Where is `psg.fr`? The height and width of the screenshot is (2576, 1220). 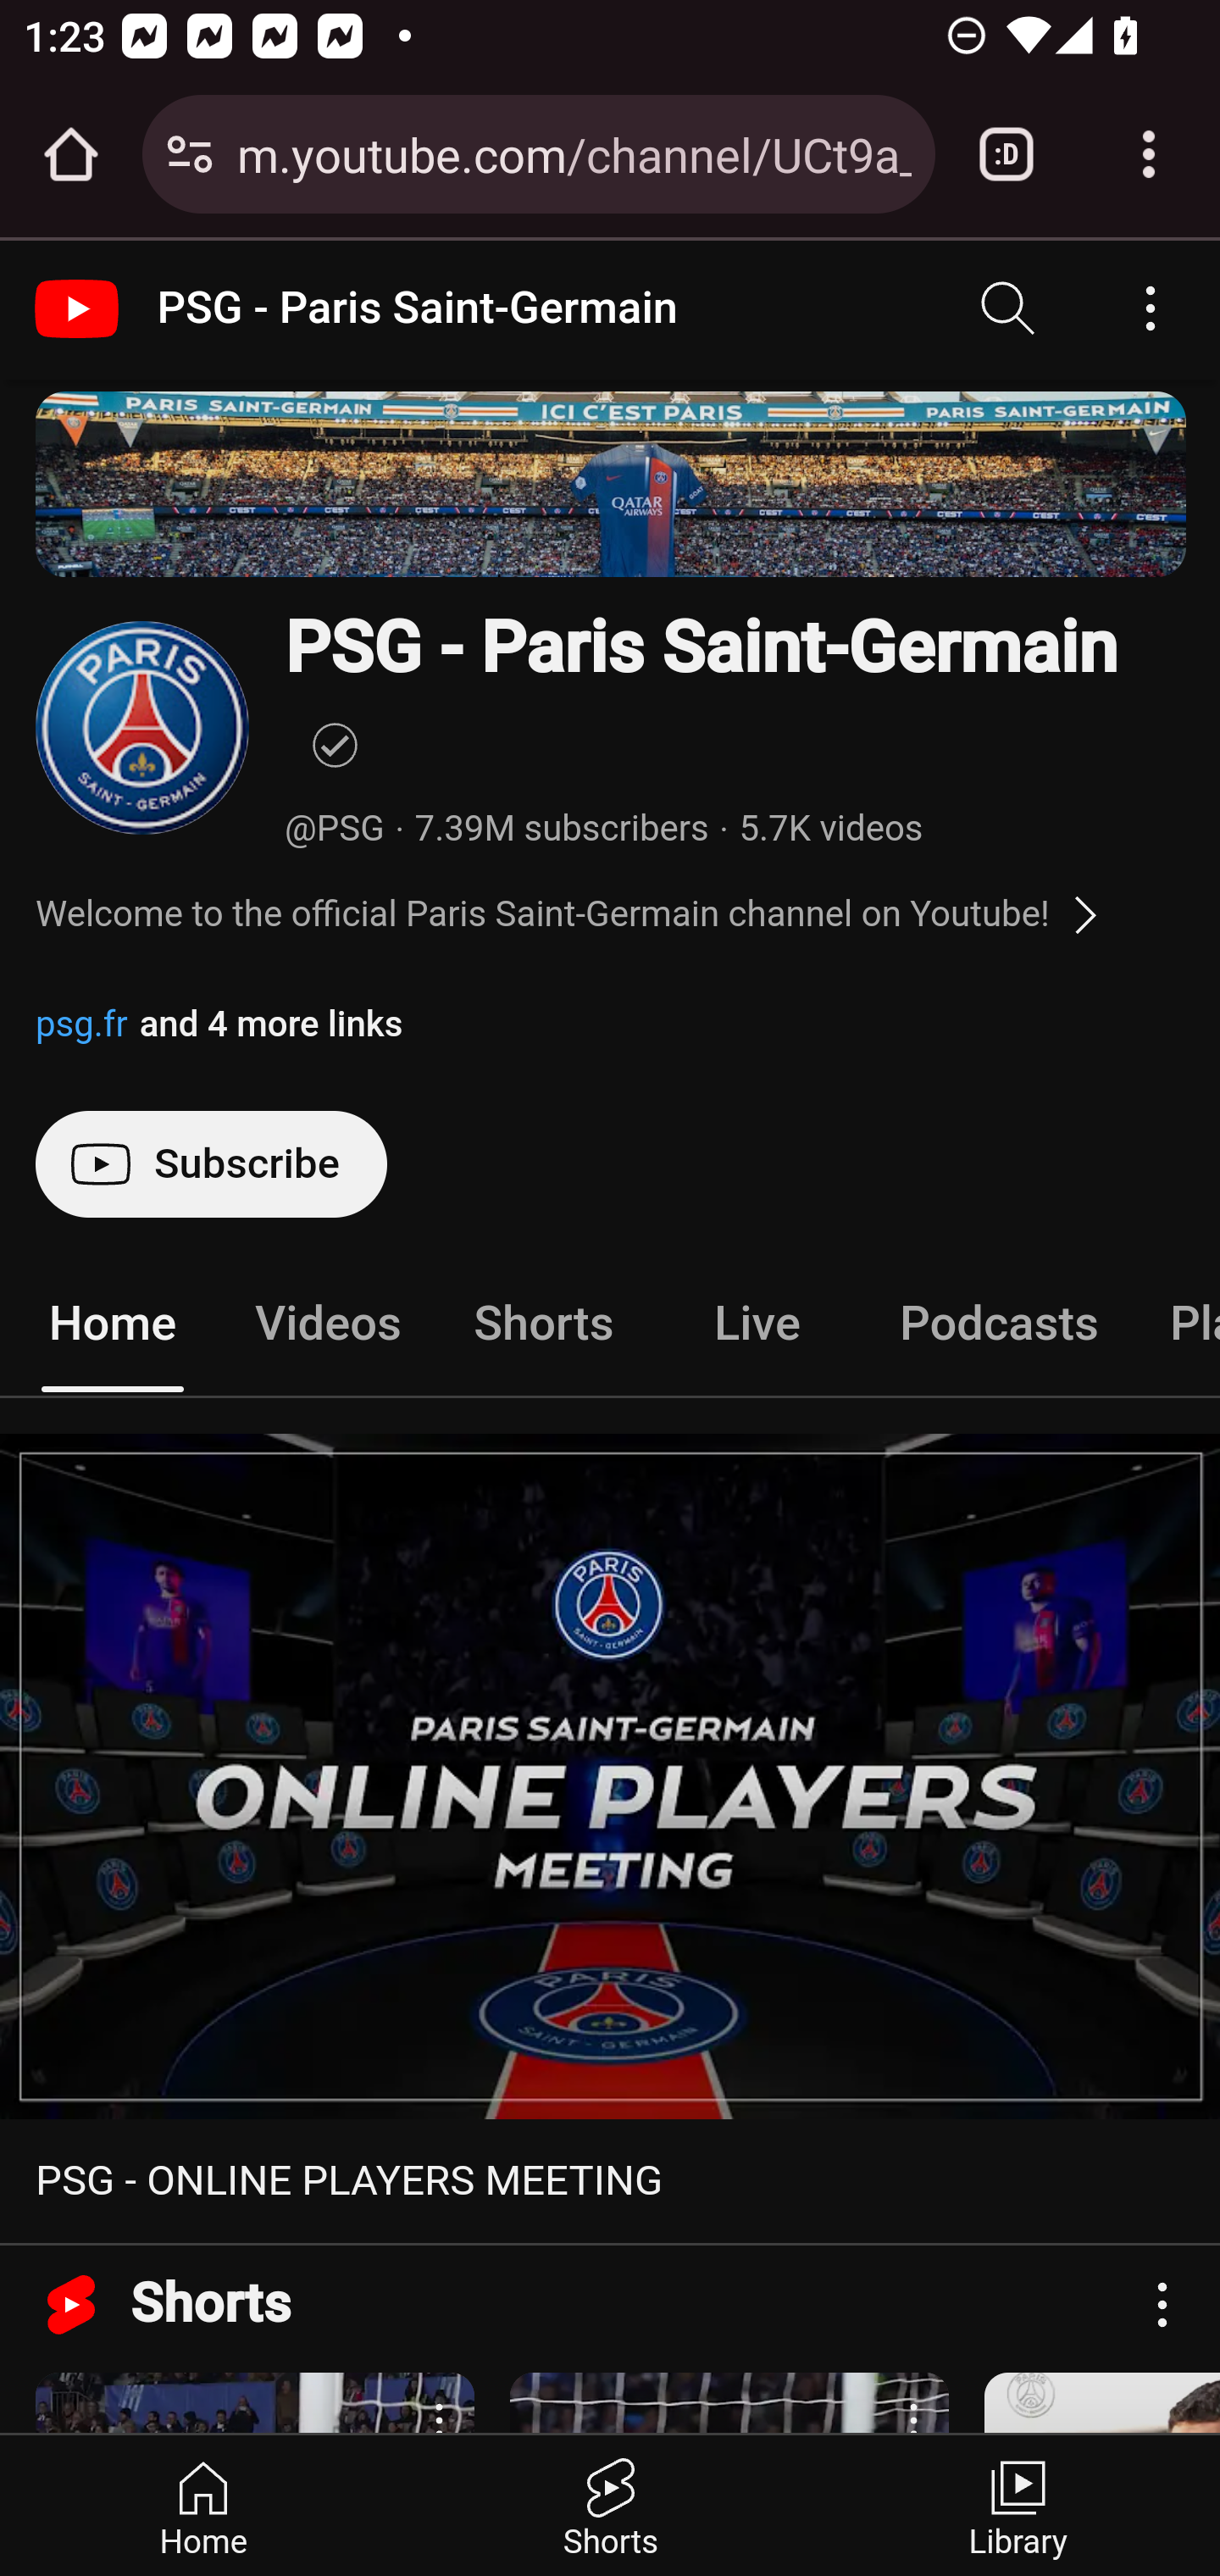 psg.fr is located at coordinates (83, 1024).